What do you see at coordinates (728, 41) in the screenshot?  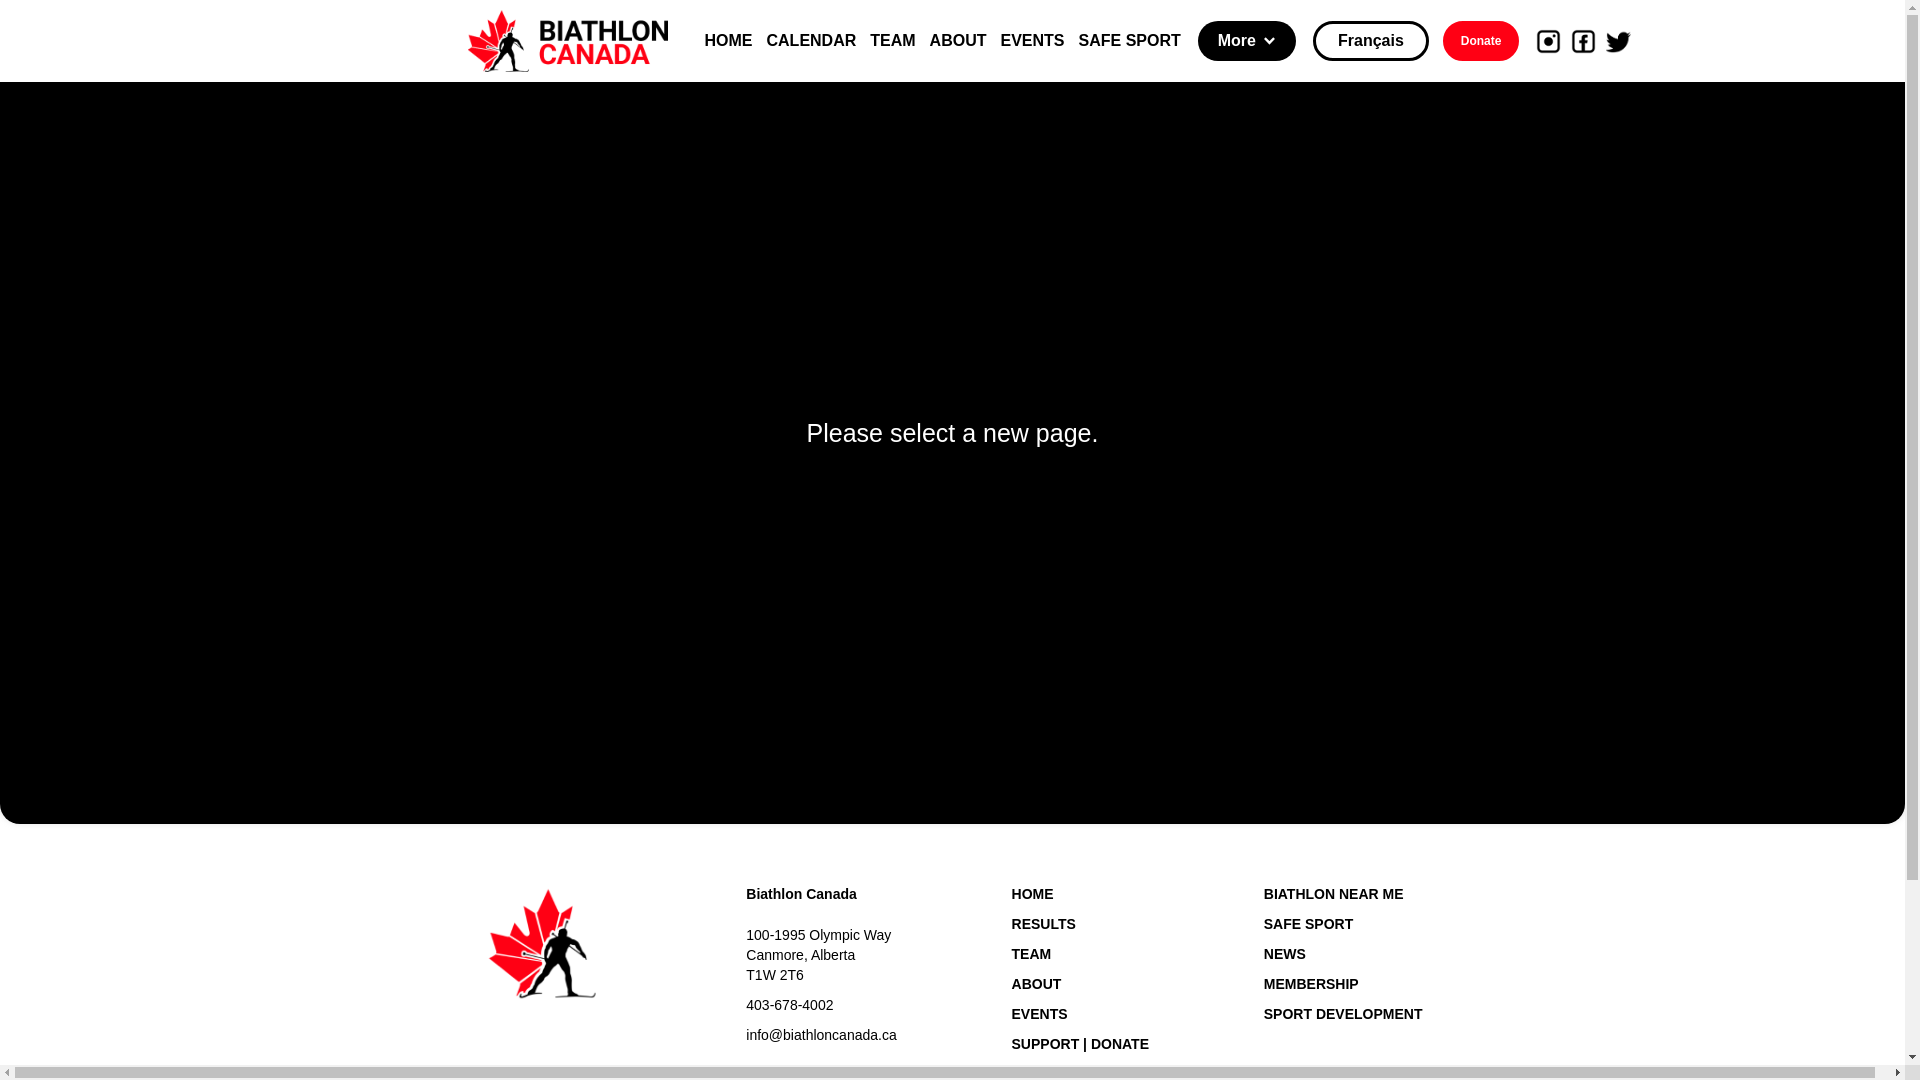 I see `HOME` at bounding box center [728, 41].